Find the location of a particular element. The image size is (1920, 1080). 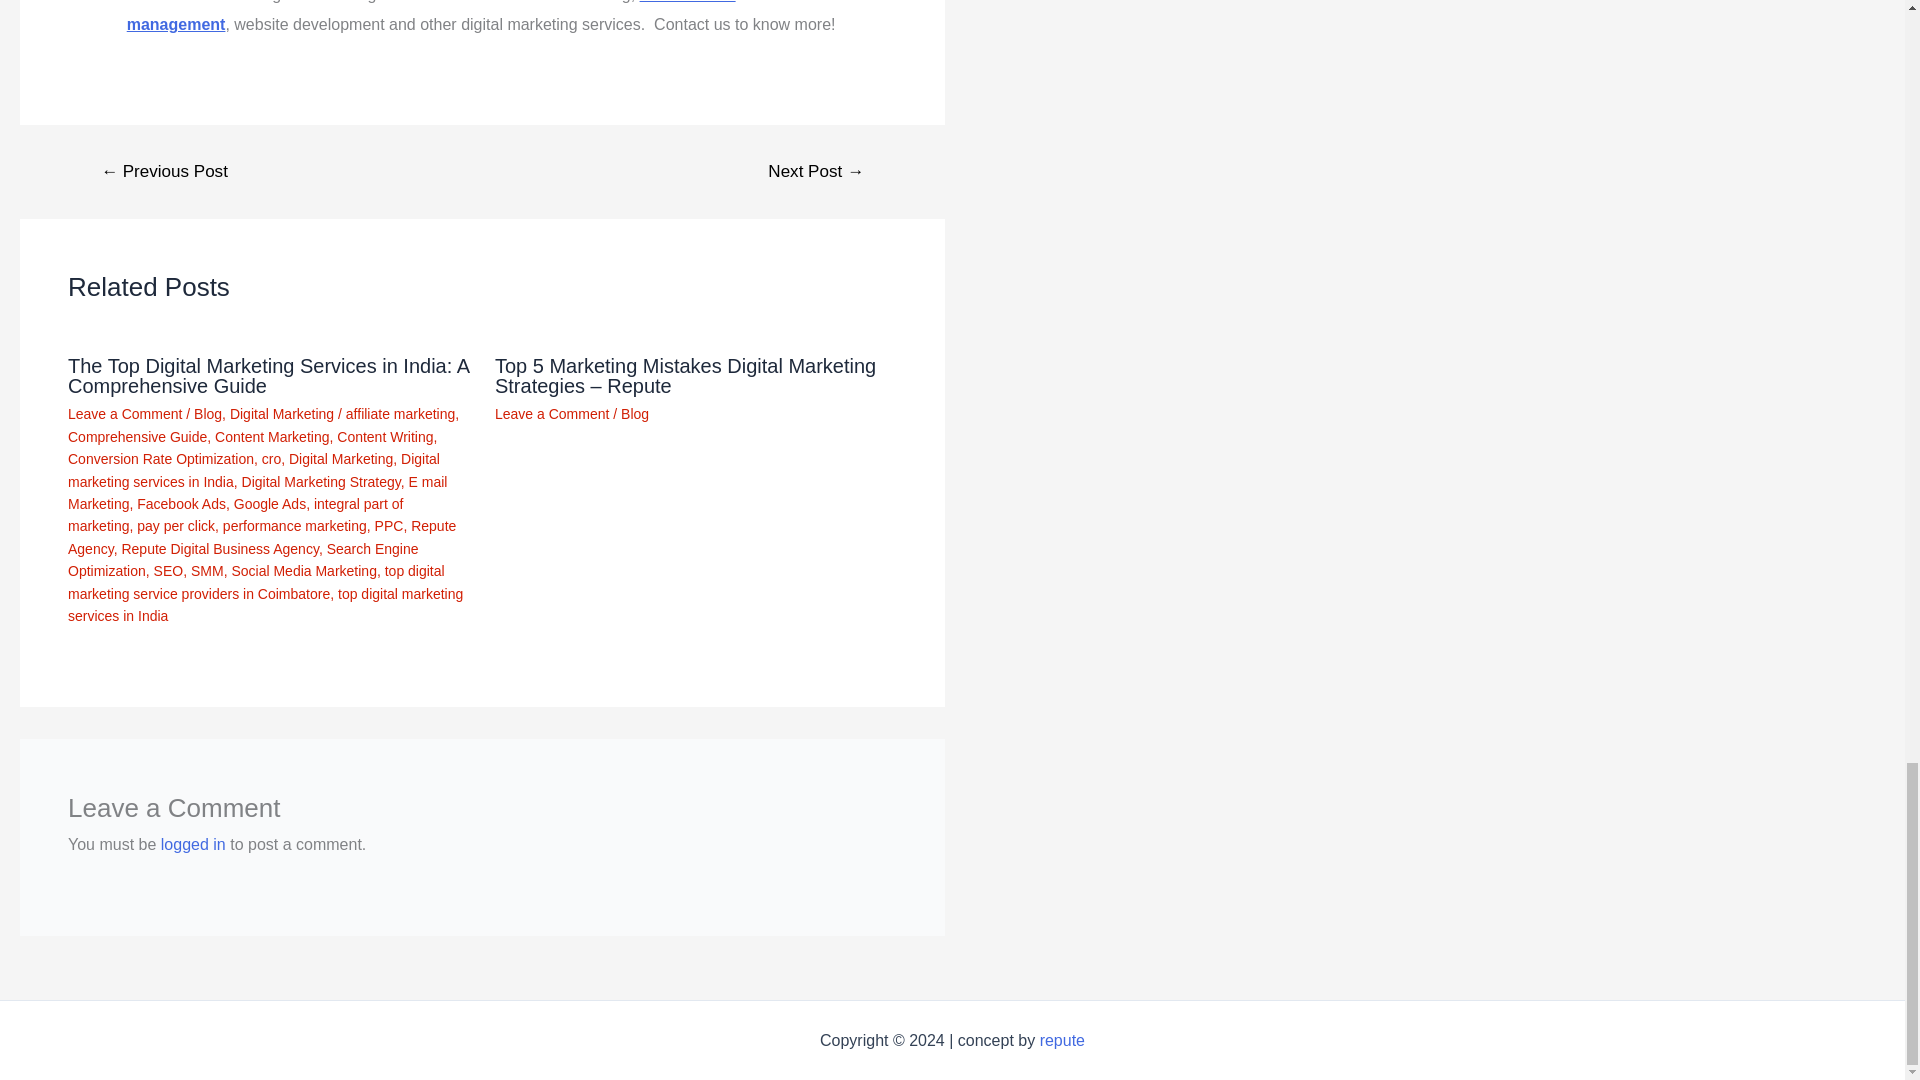

Leave a Comment is located at coordinates (124, 414).